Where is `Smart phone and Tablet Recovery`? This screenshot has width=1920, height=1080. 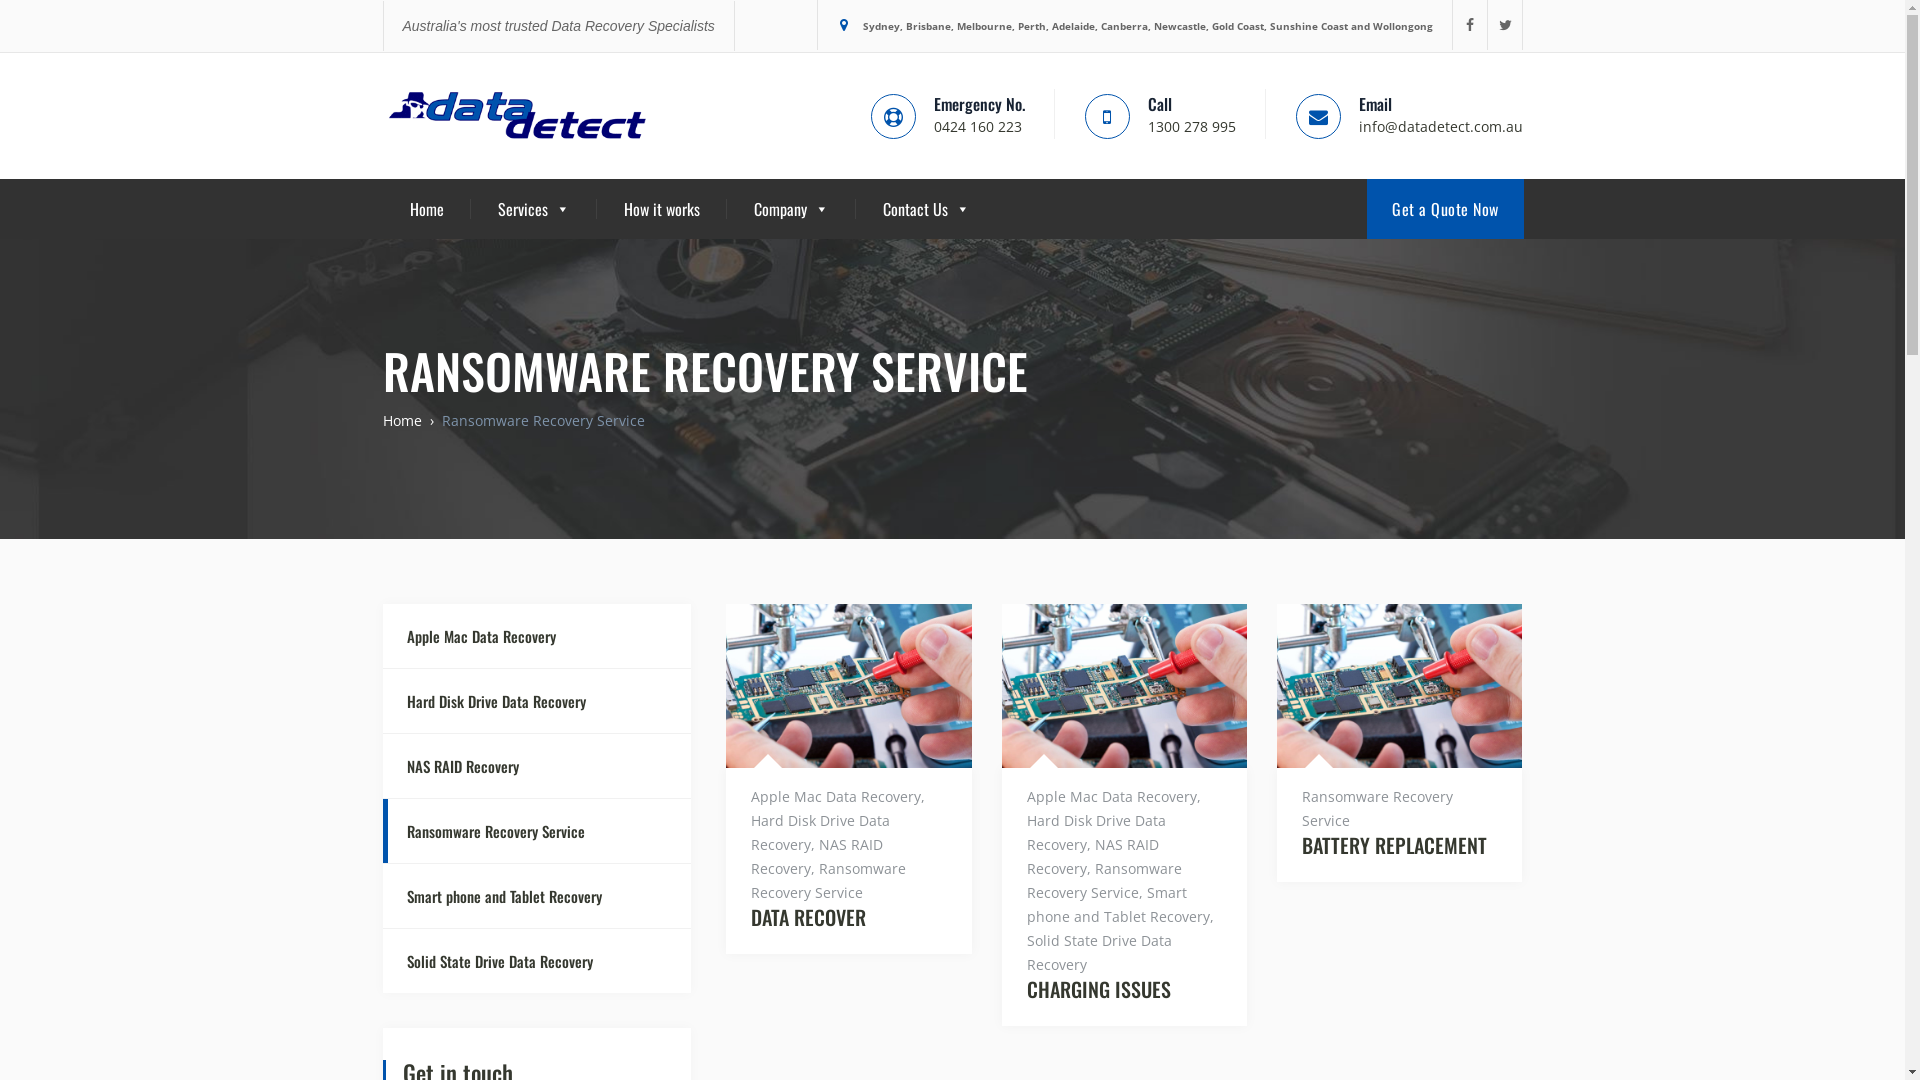
Smart phone and Tablet Recovery is located at coordinates (1118, 904).